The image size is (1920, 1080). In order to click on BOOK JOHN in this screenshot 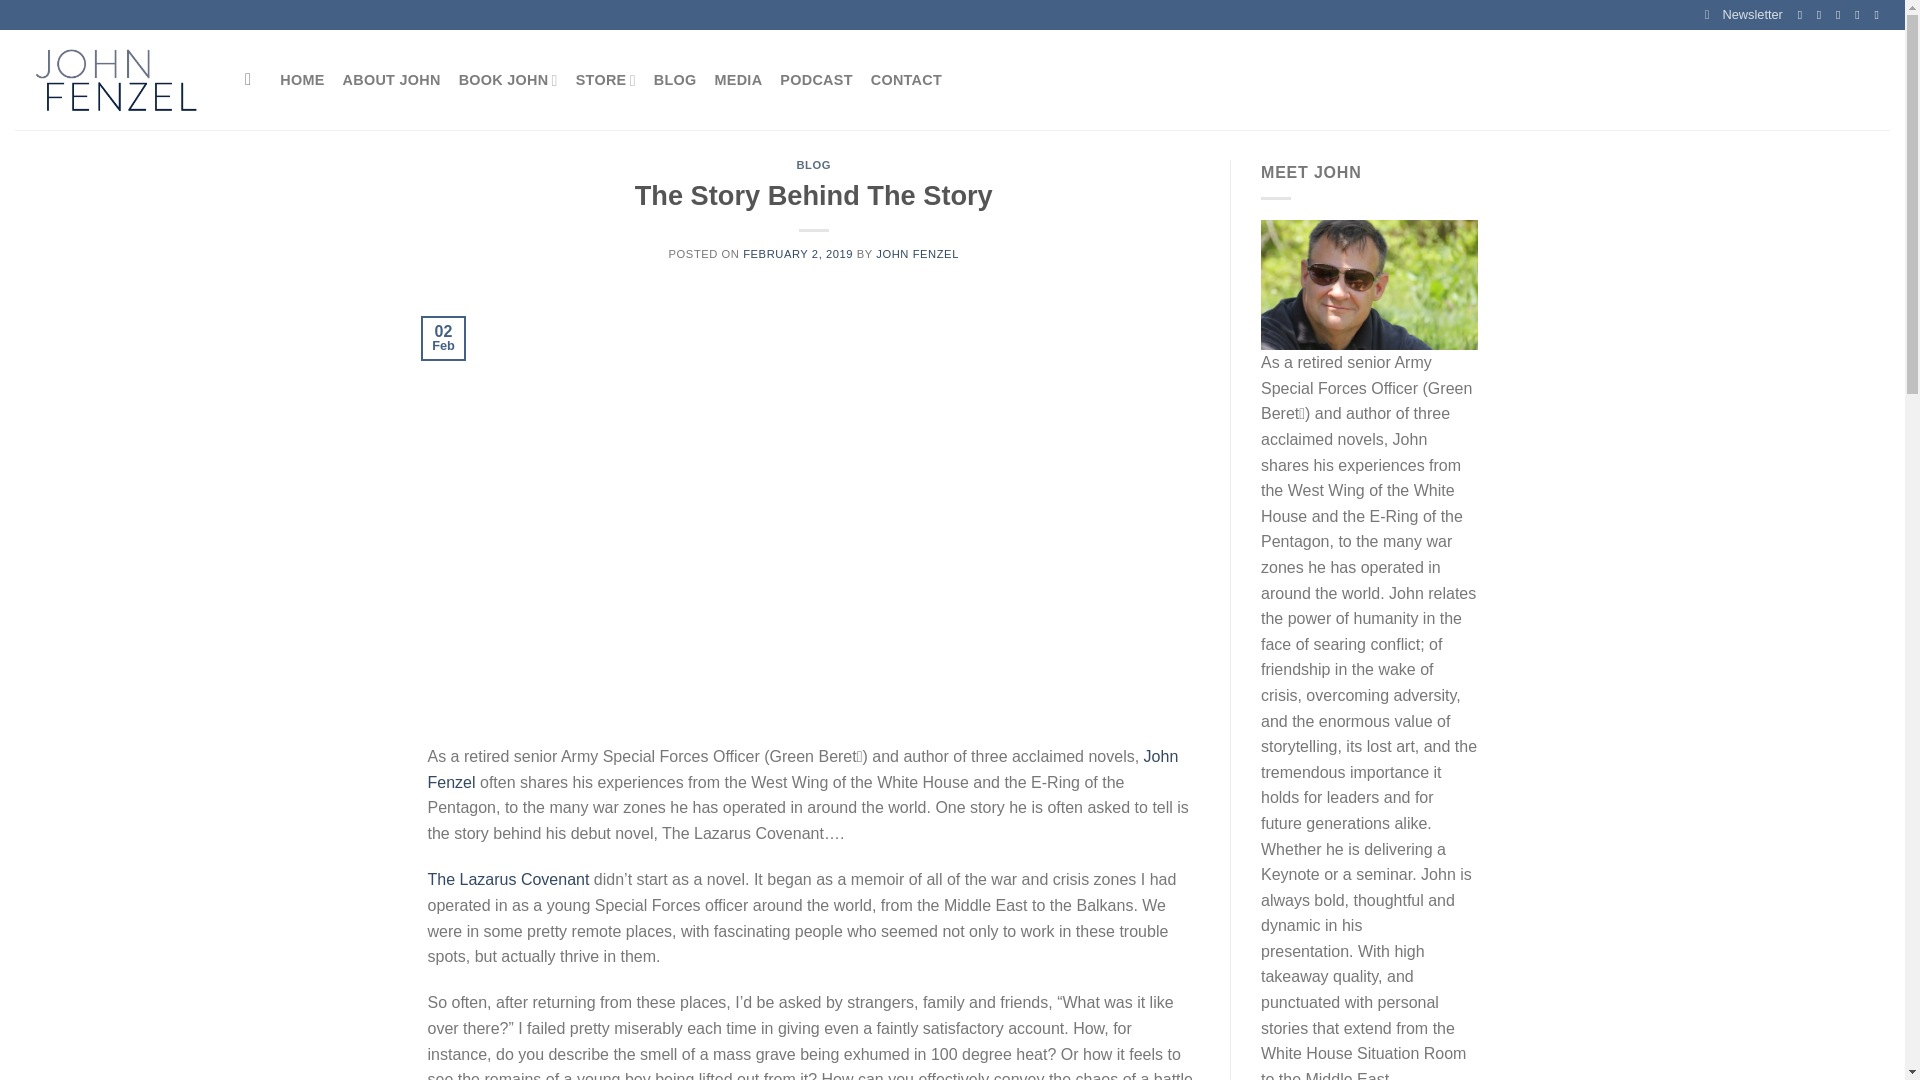, I will do `click(508, 80)`.